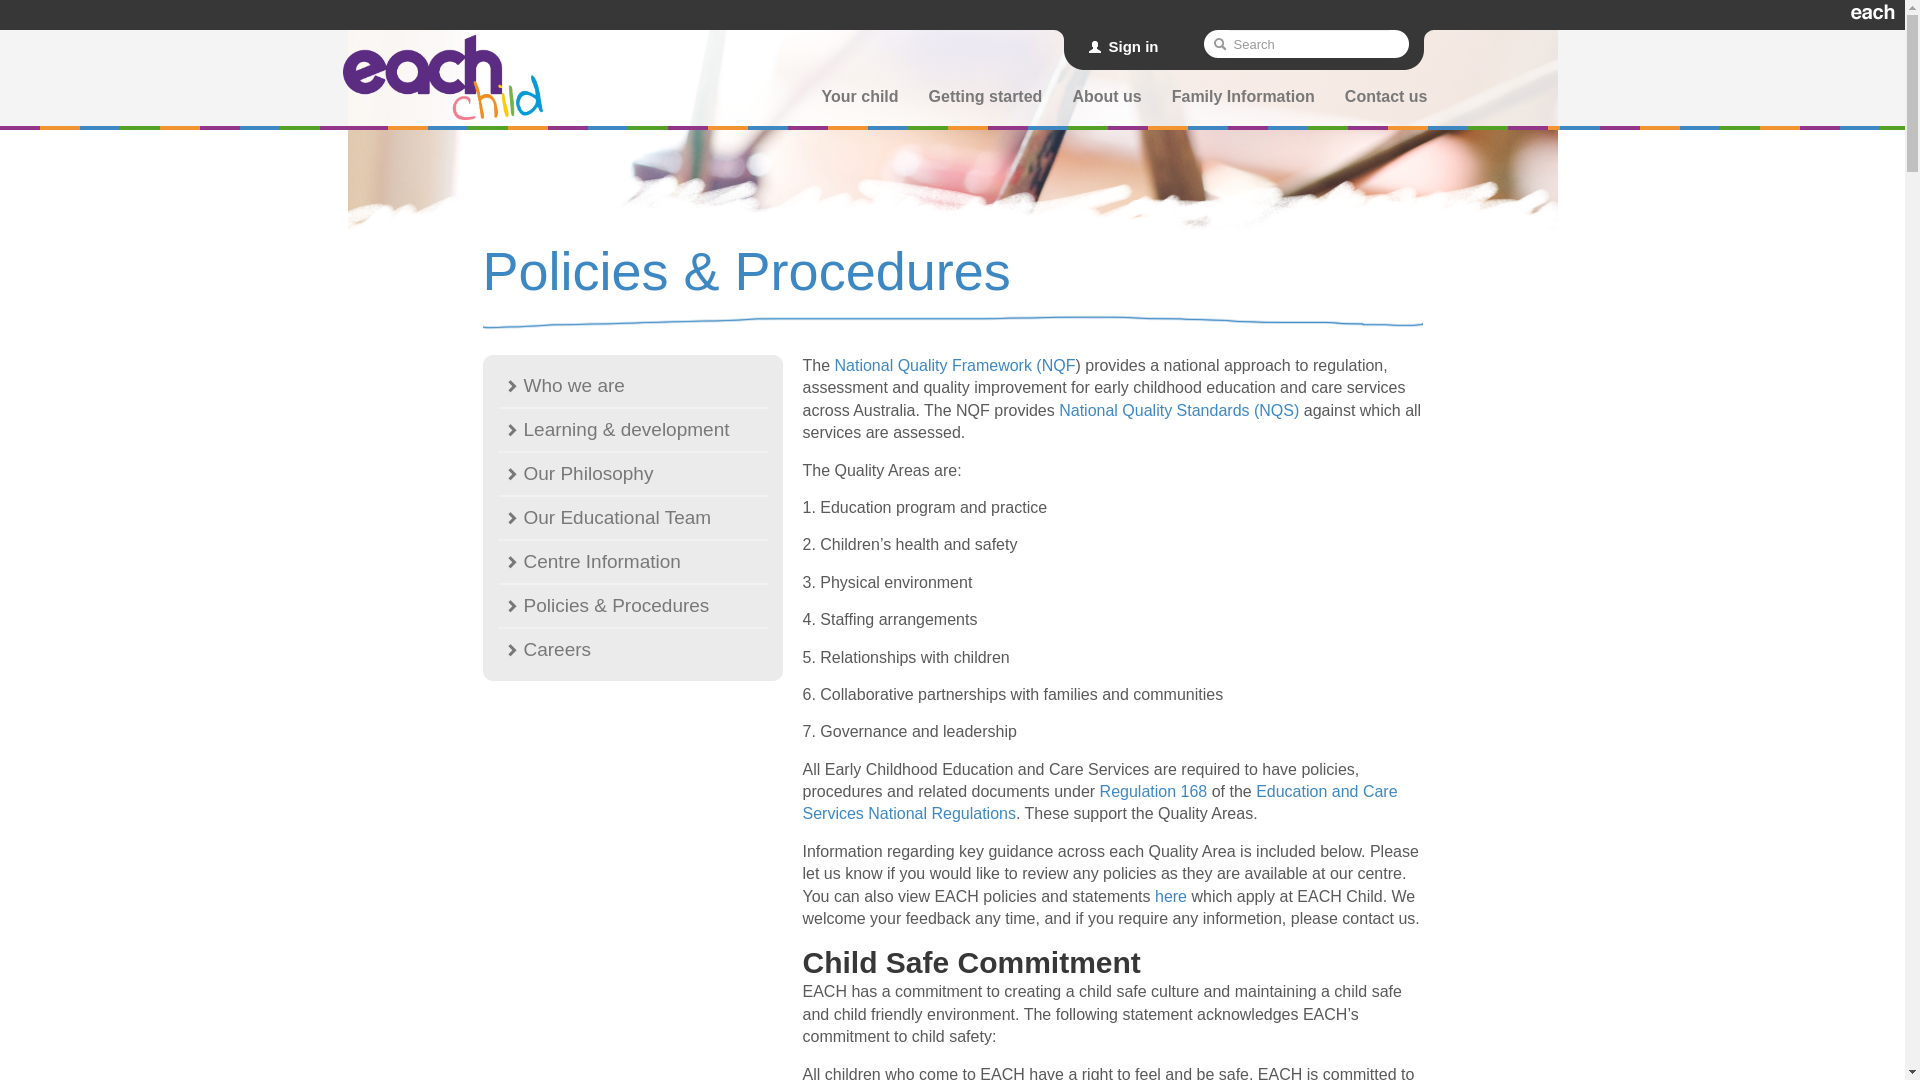 The width and height of the screenshot is (1920, 1080). I want to click on Family Information, so click(1244, 100).